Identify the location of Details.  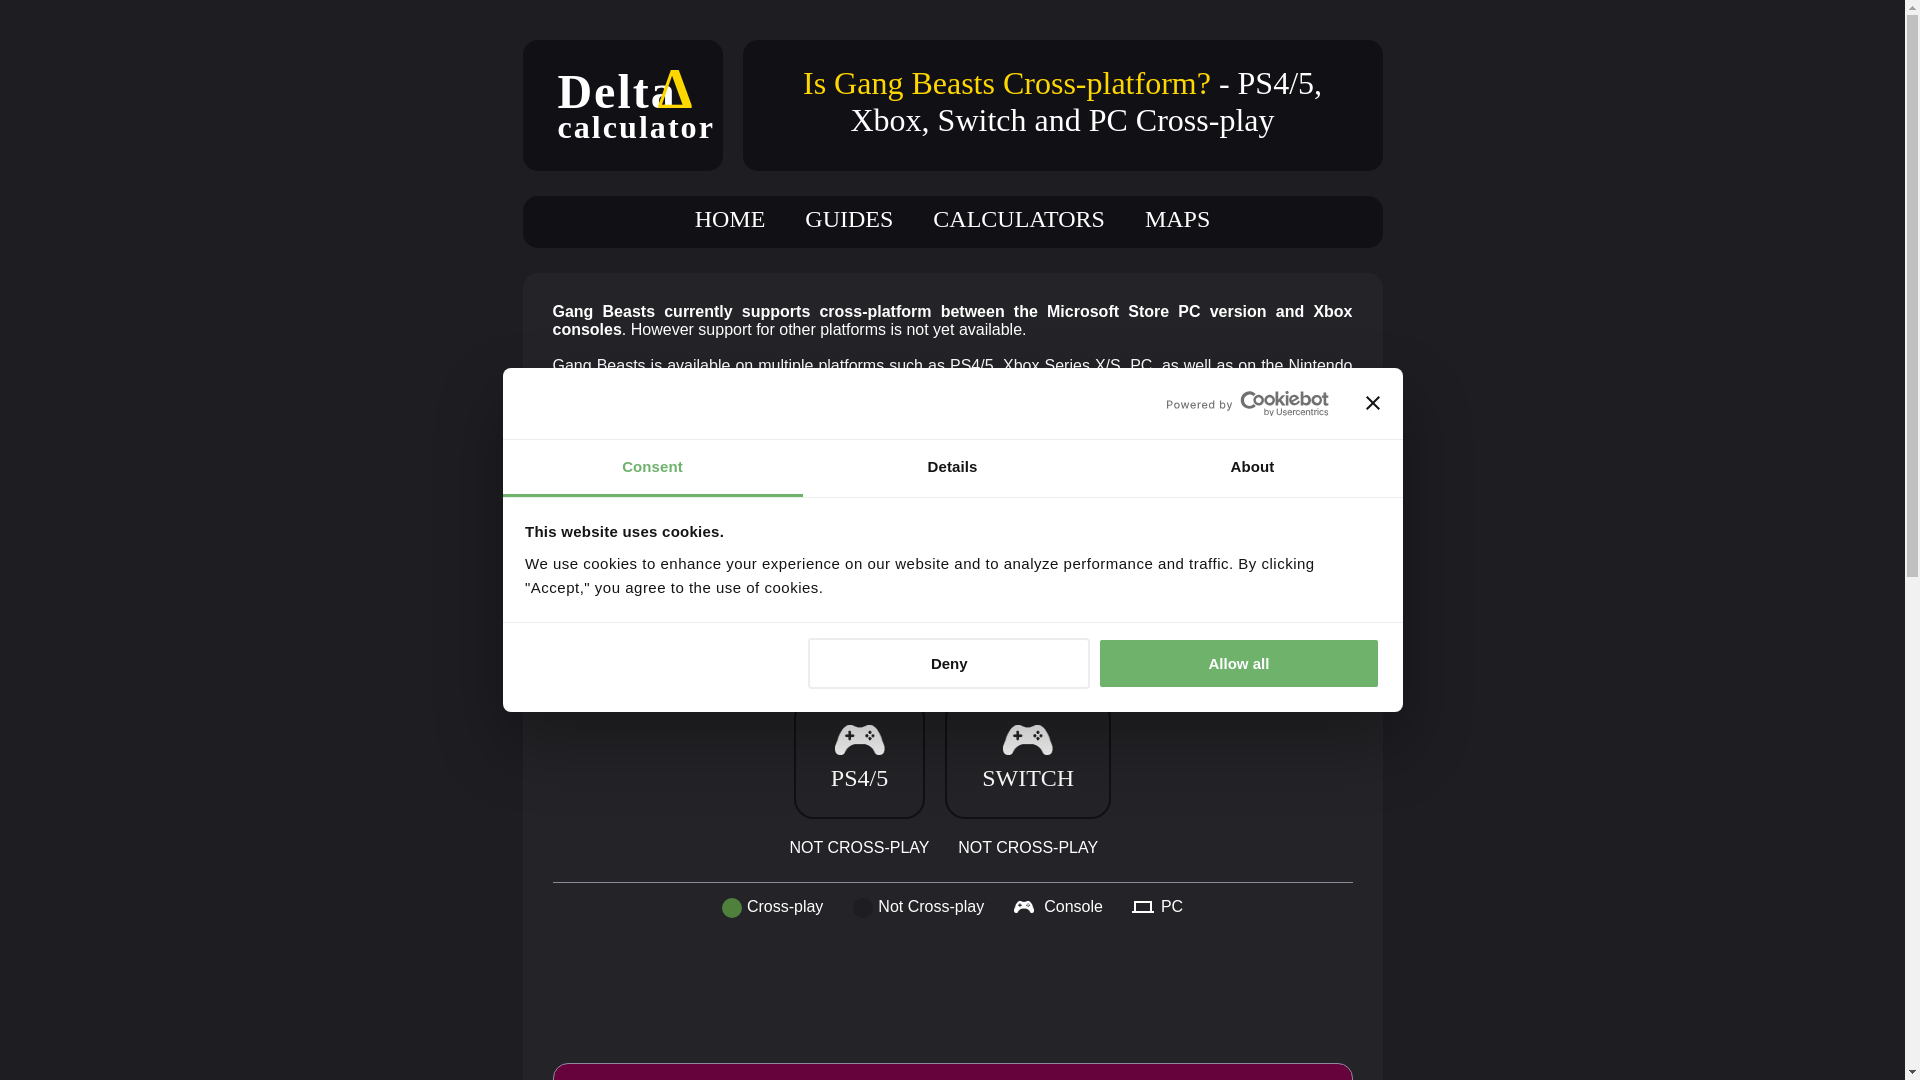
(952, 468).